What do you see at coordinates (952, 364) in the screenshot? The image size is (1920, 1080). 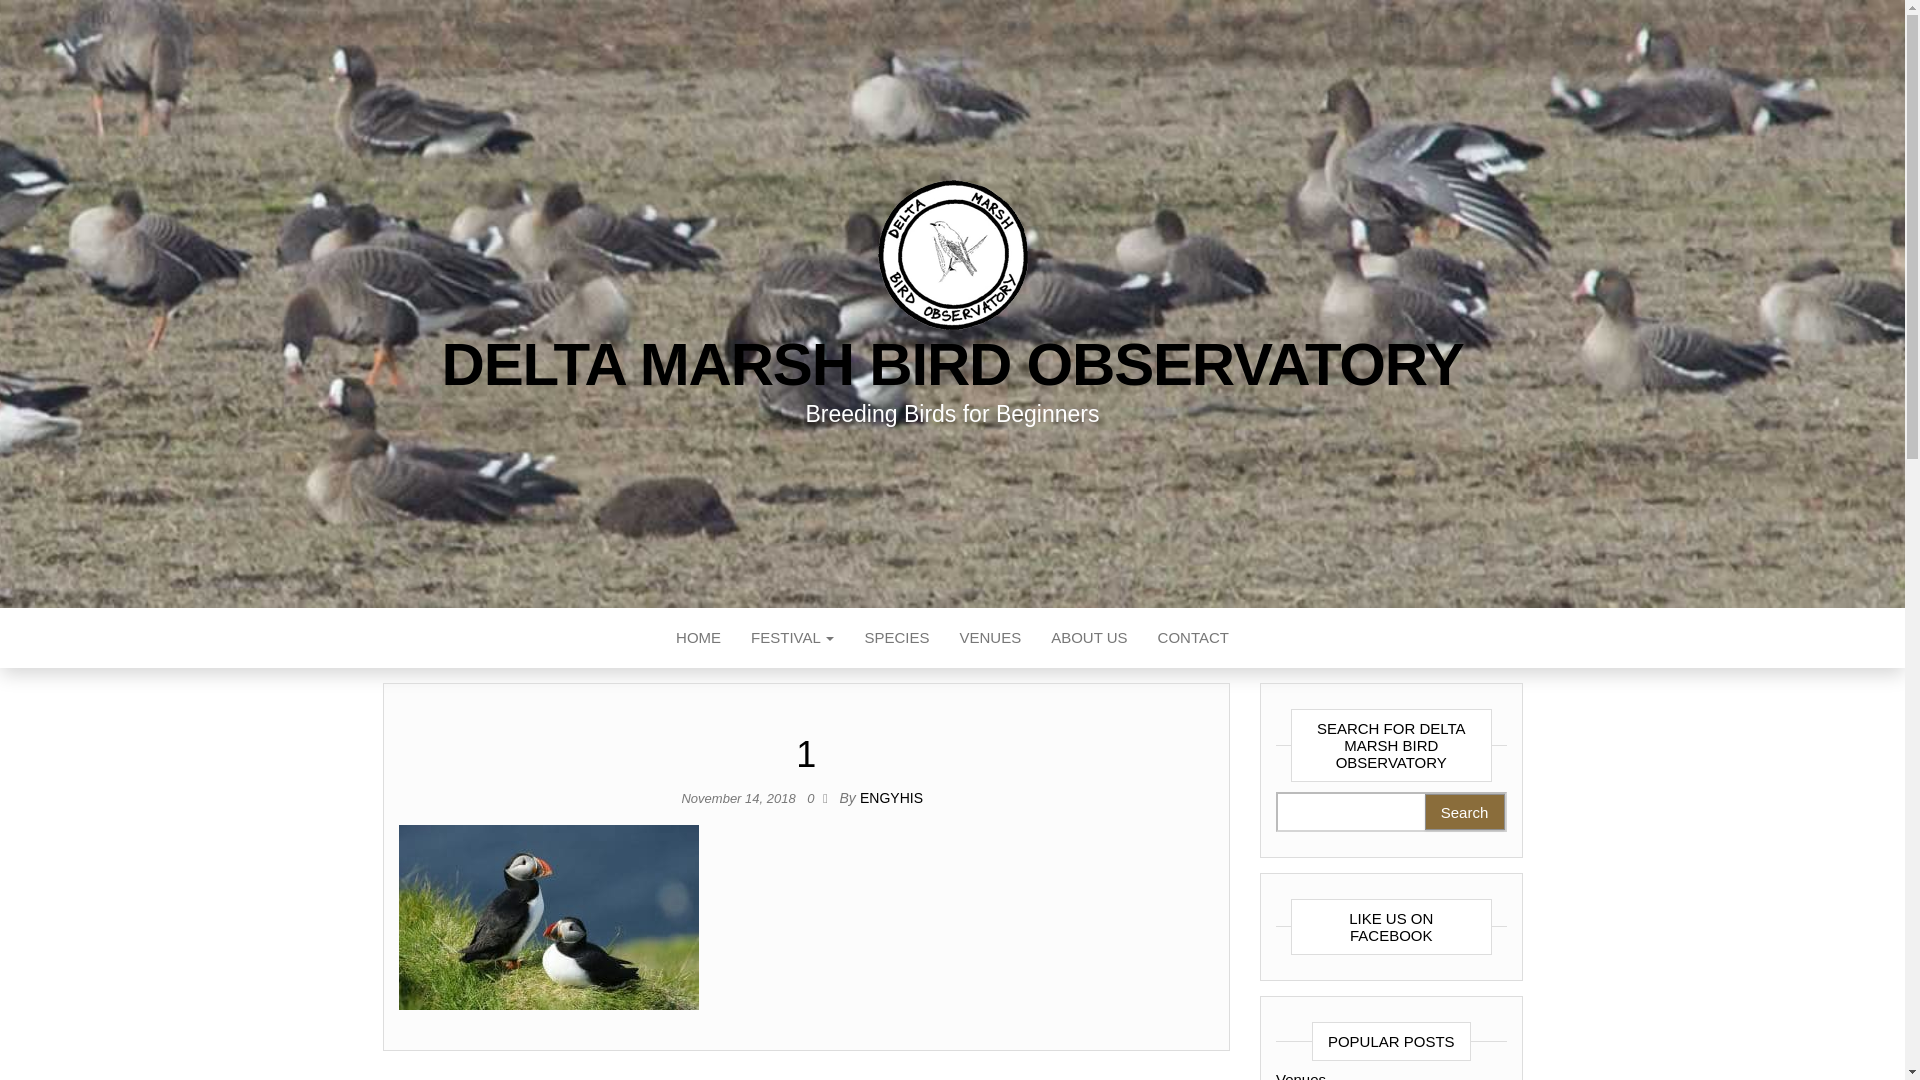 I see `DELTA MARSH BIRD OBSERVATORY` at bounding box center [952, 364].